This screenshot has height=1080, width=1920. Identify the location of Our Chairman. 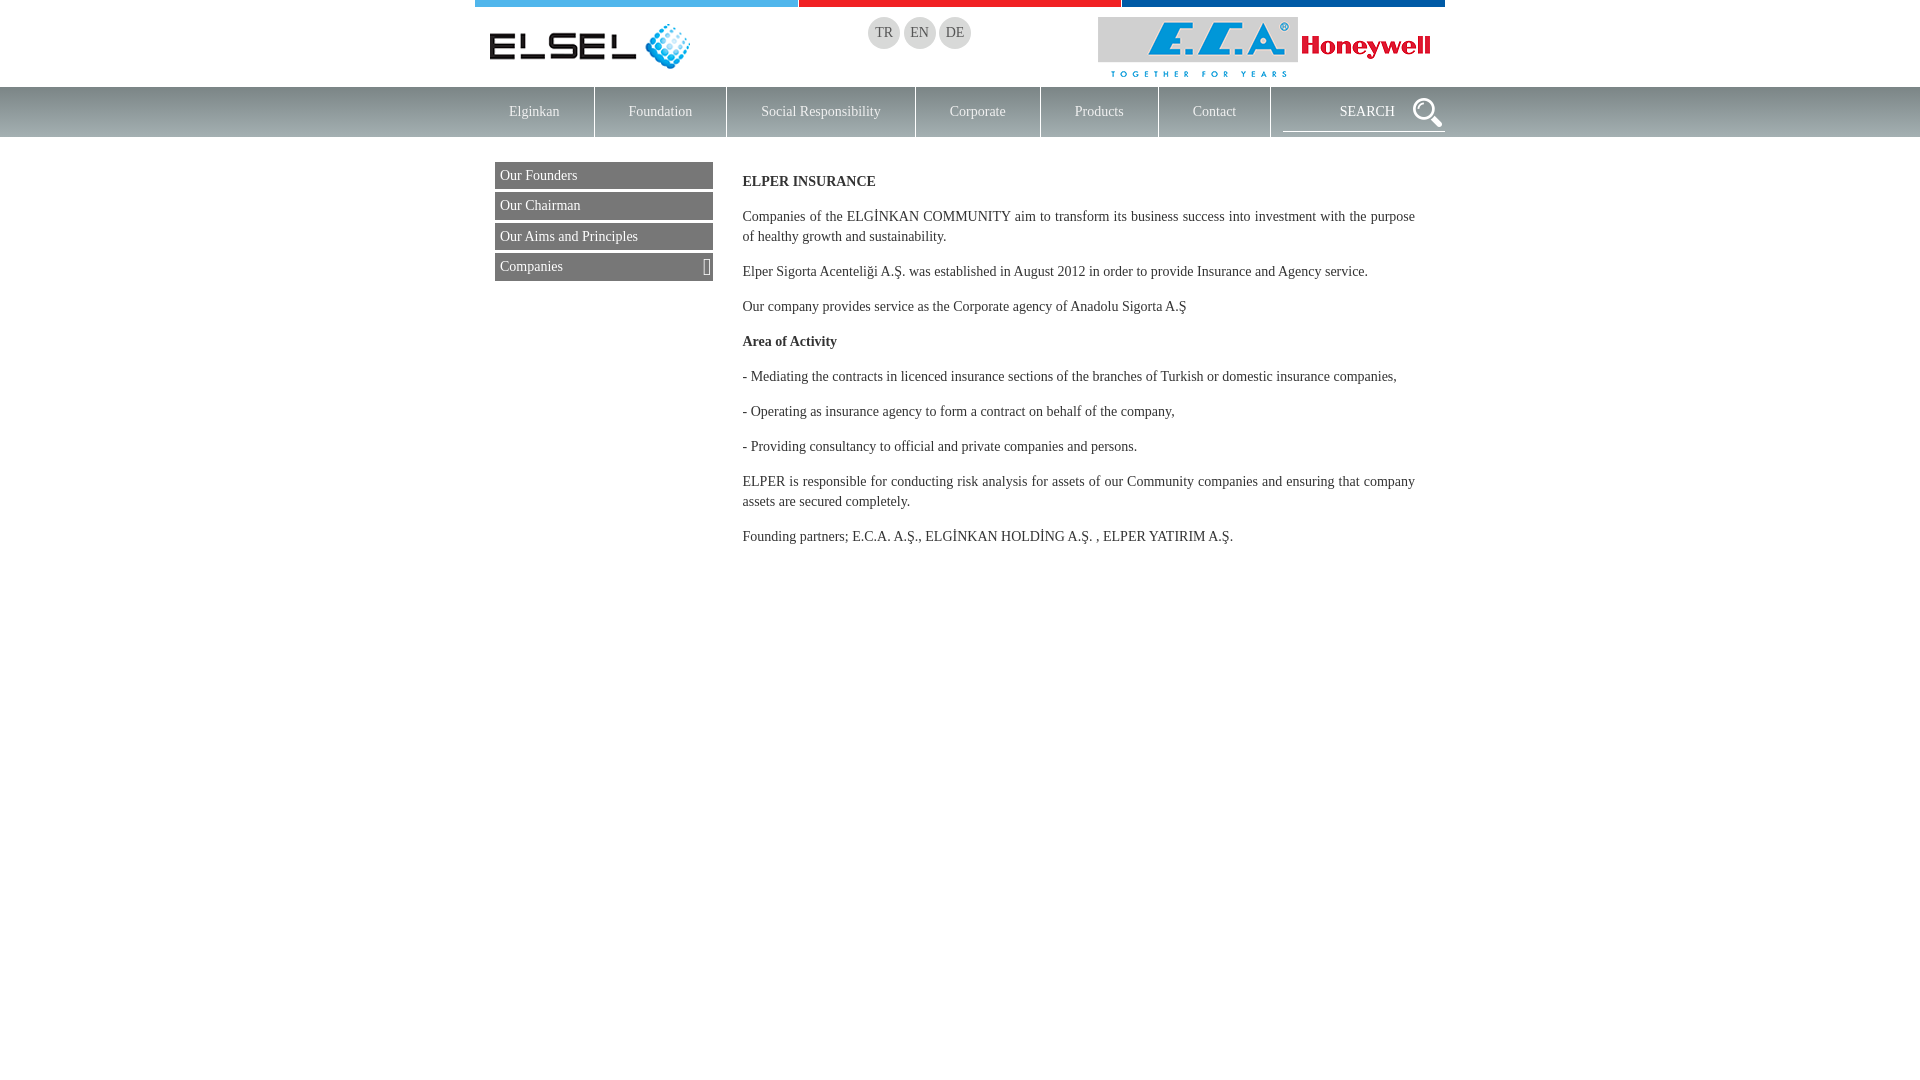
(604, 206).